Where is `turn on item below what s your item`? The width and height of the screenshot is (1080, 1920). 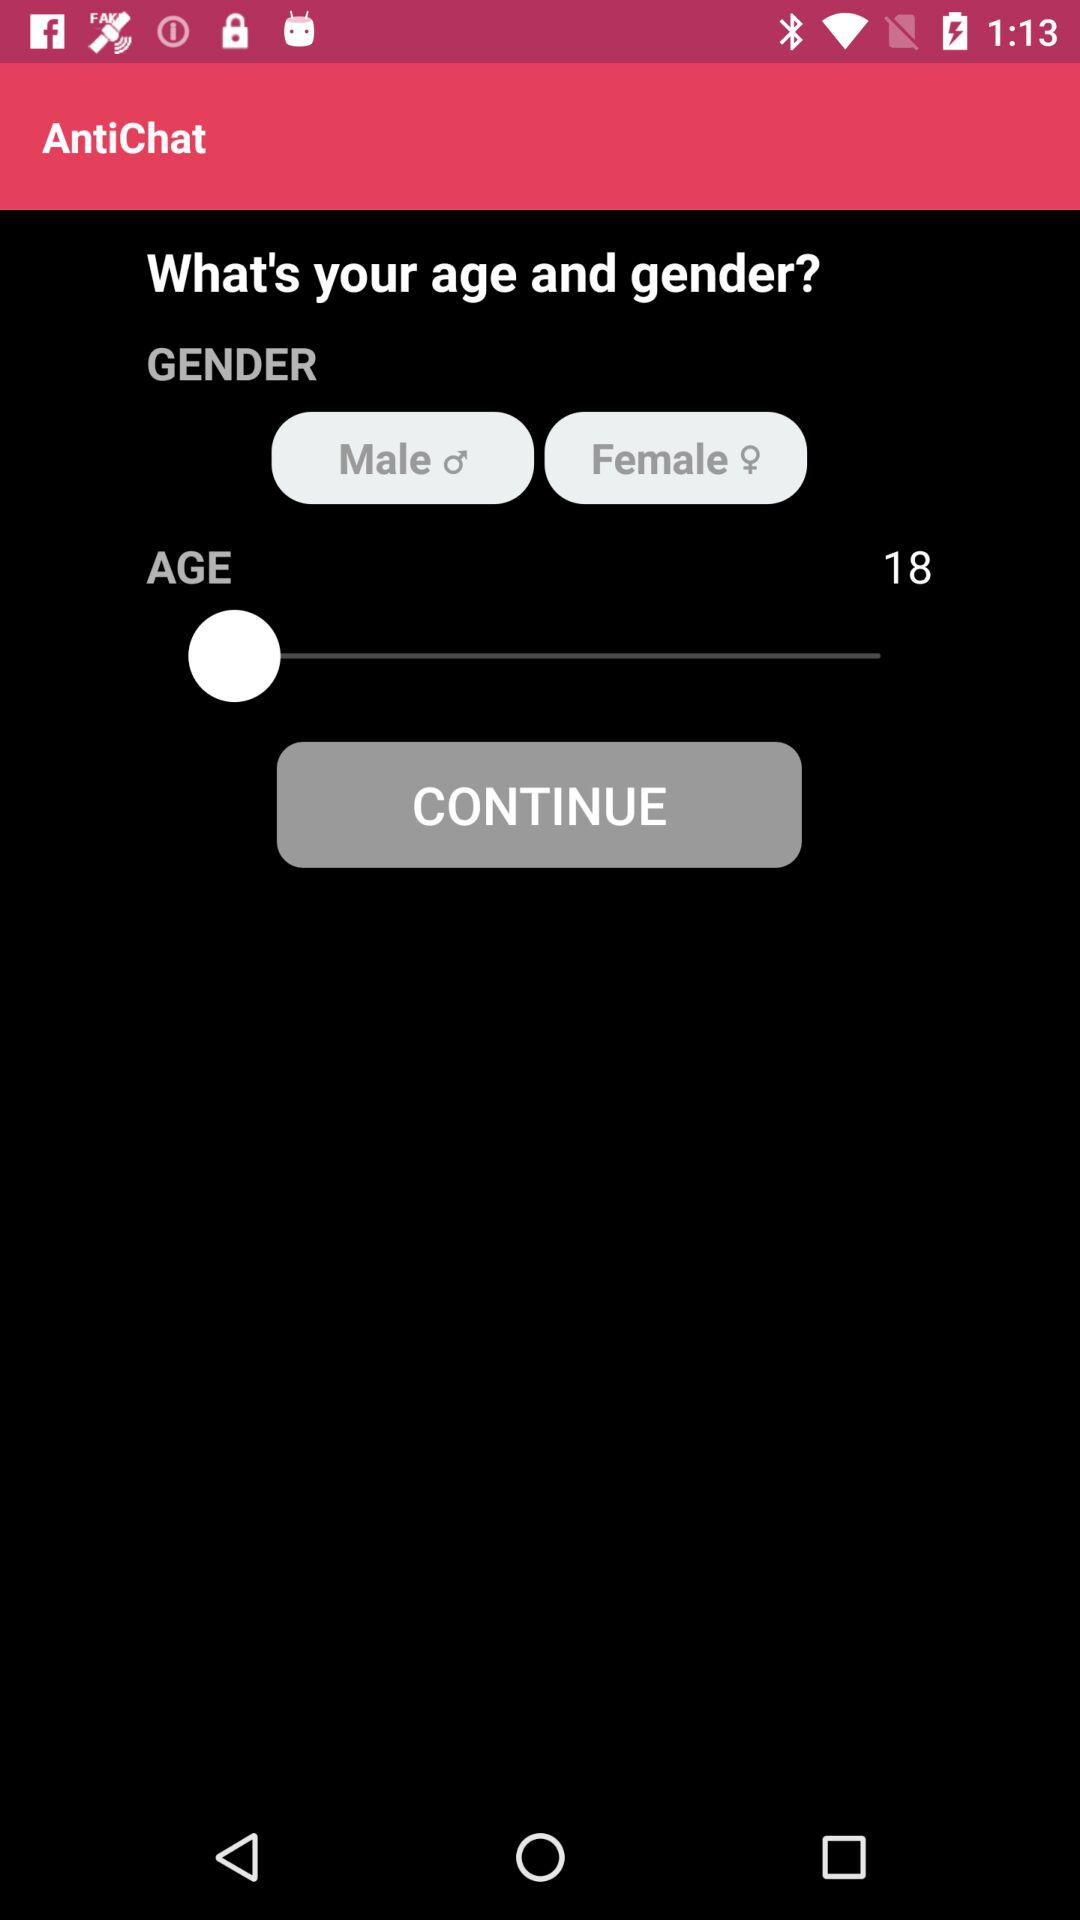 turn on item below what s your item is located at coordinates (676, 457).